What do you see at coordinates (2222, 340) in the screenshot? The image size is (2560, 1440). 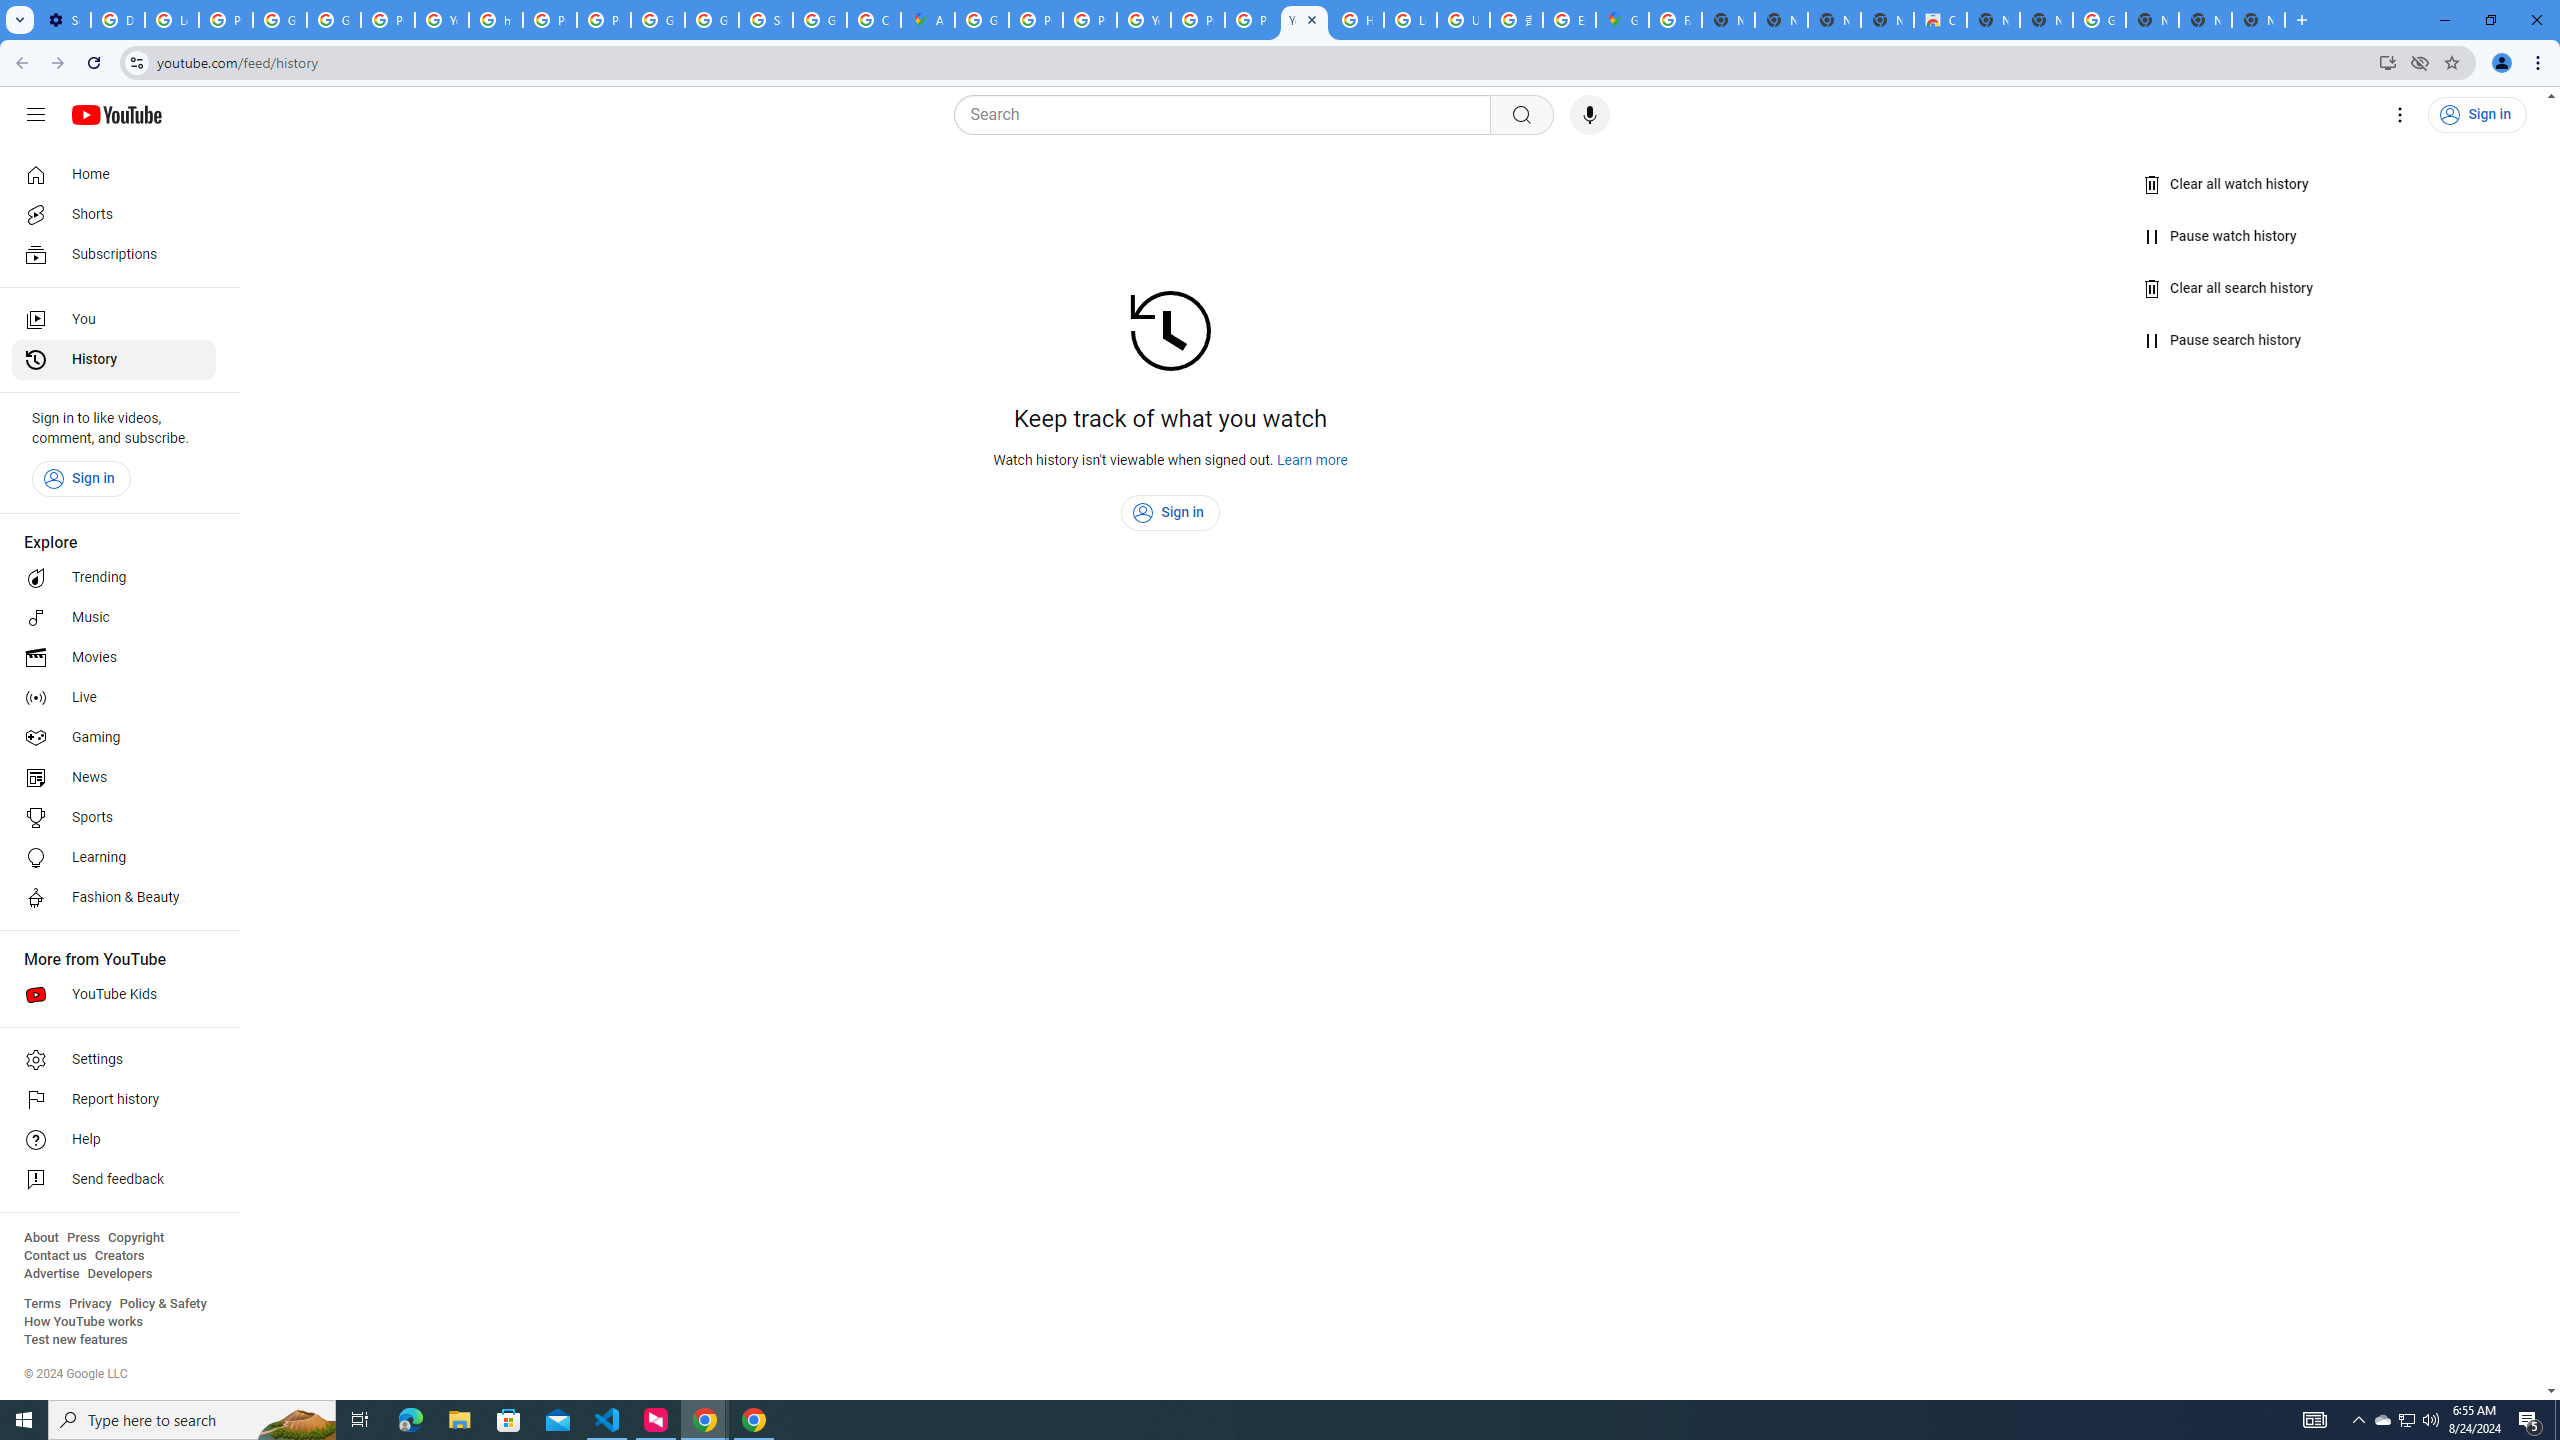 I see `Pause search history` at bounding box center [2222, 340].